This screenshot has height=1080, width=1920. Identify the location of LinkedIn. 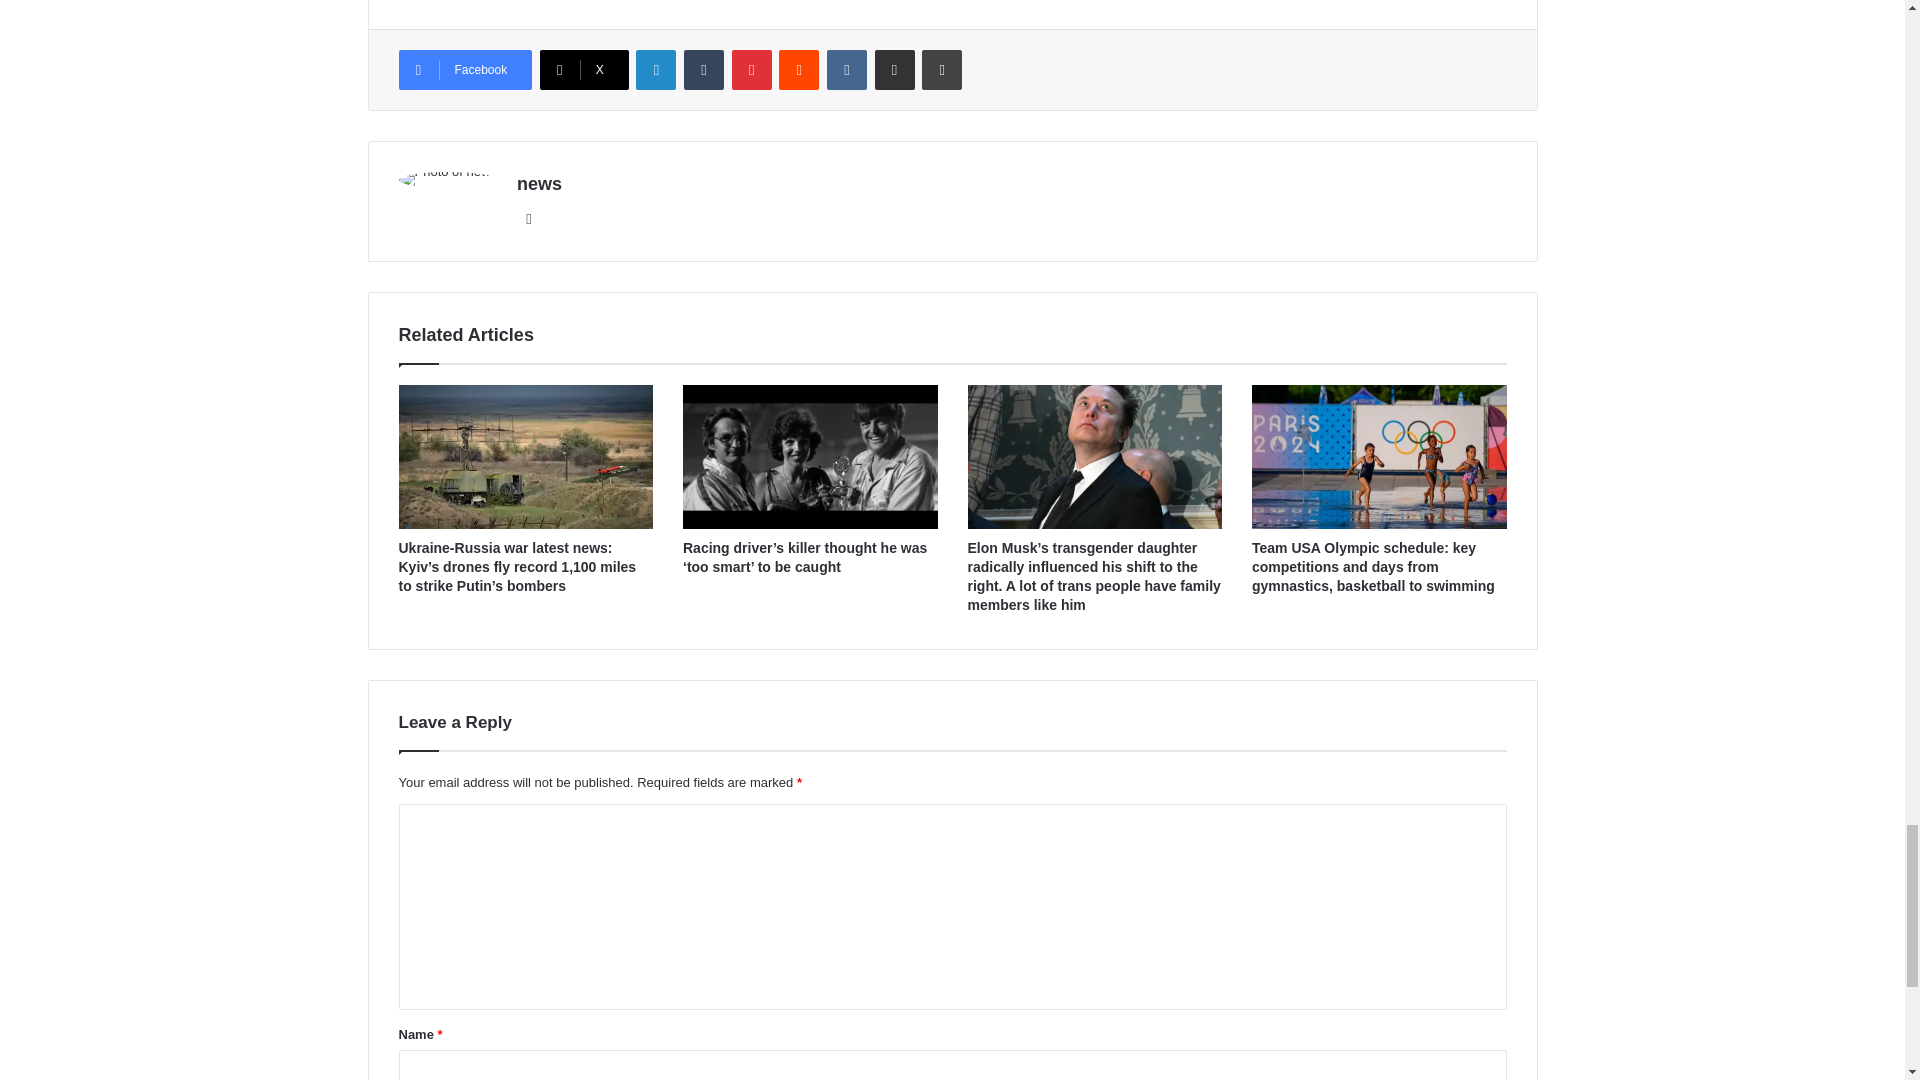
(655, 69).